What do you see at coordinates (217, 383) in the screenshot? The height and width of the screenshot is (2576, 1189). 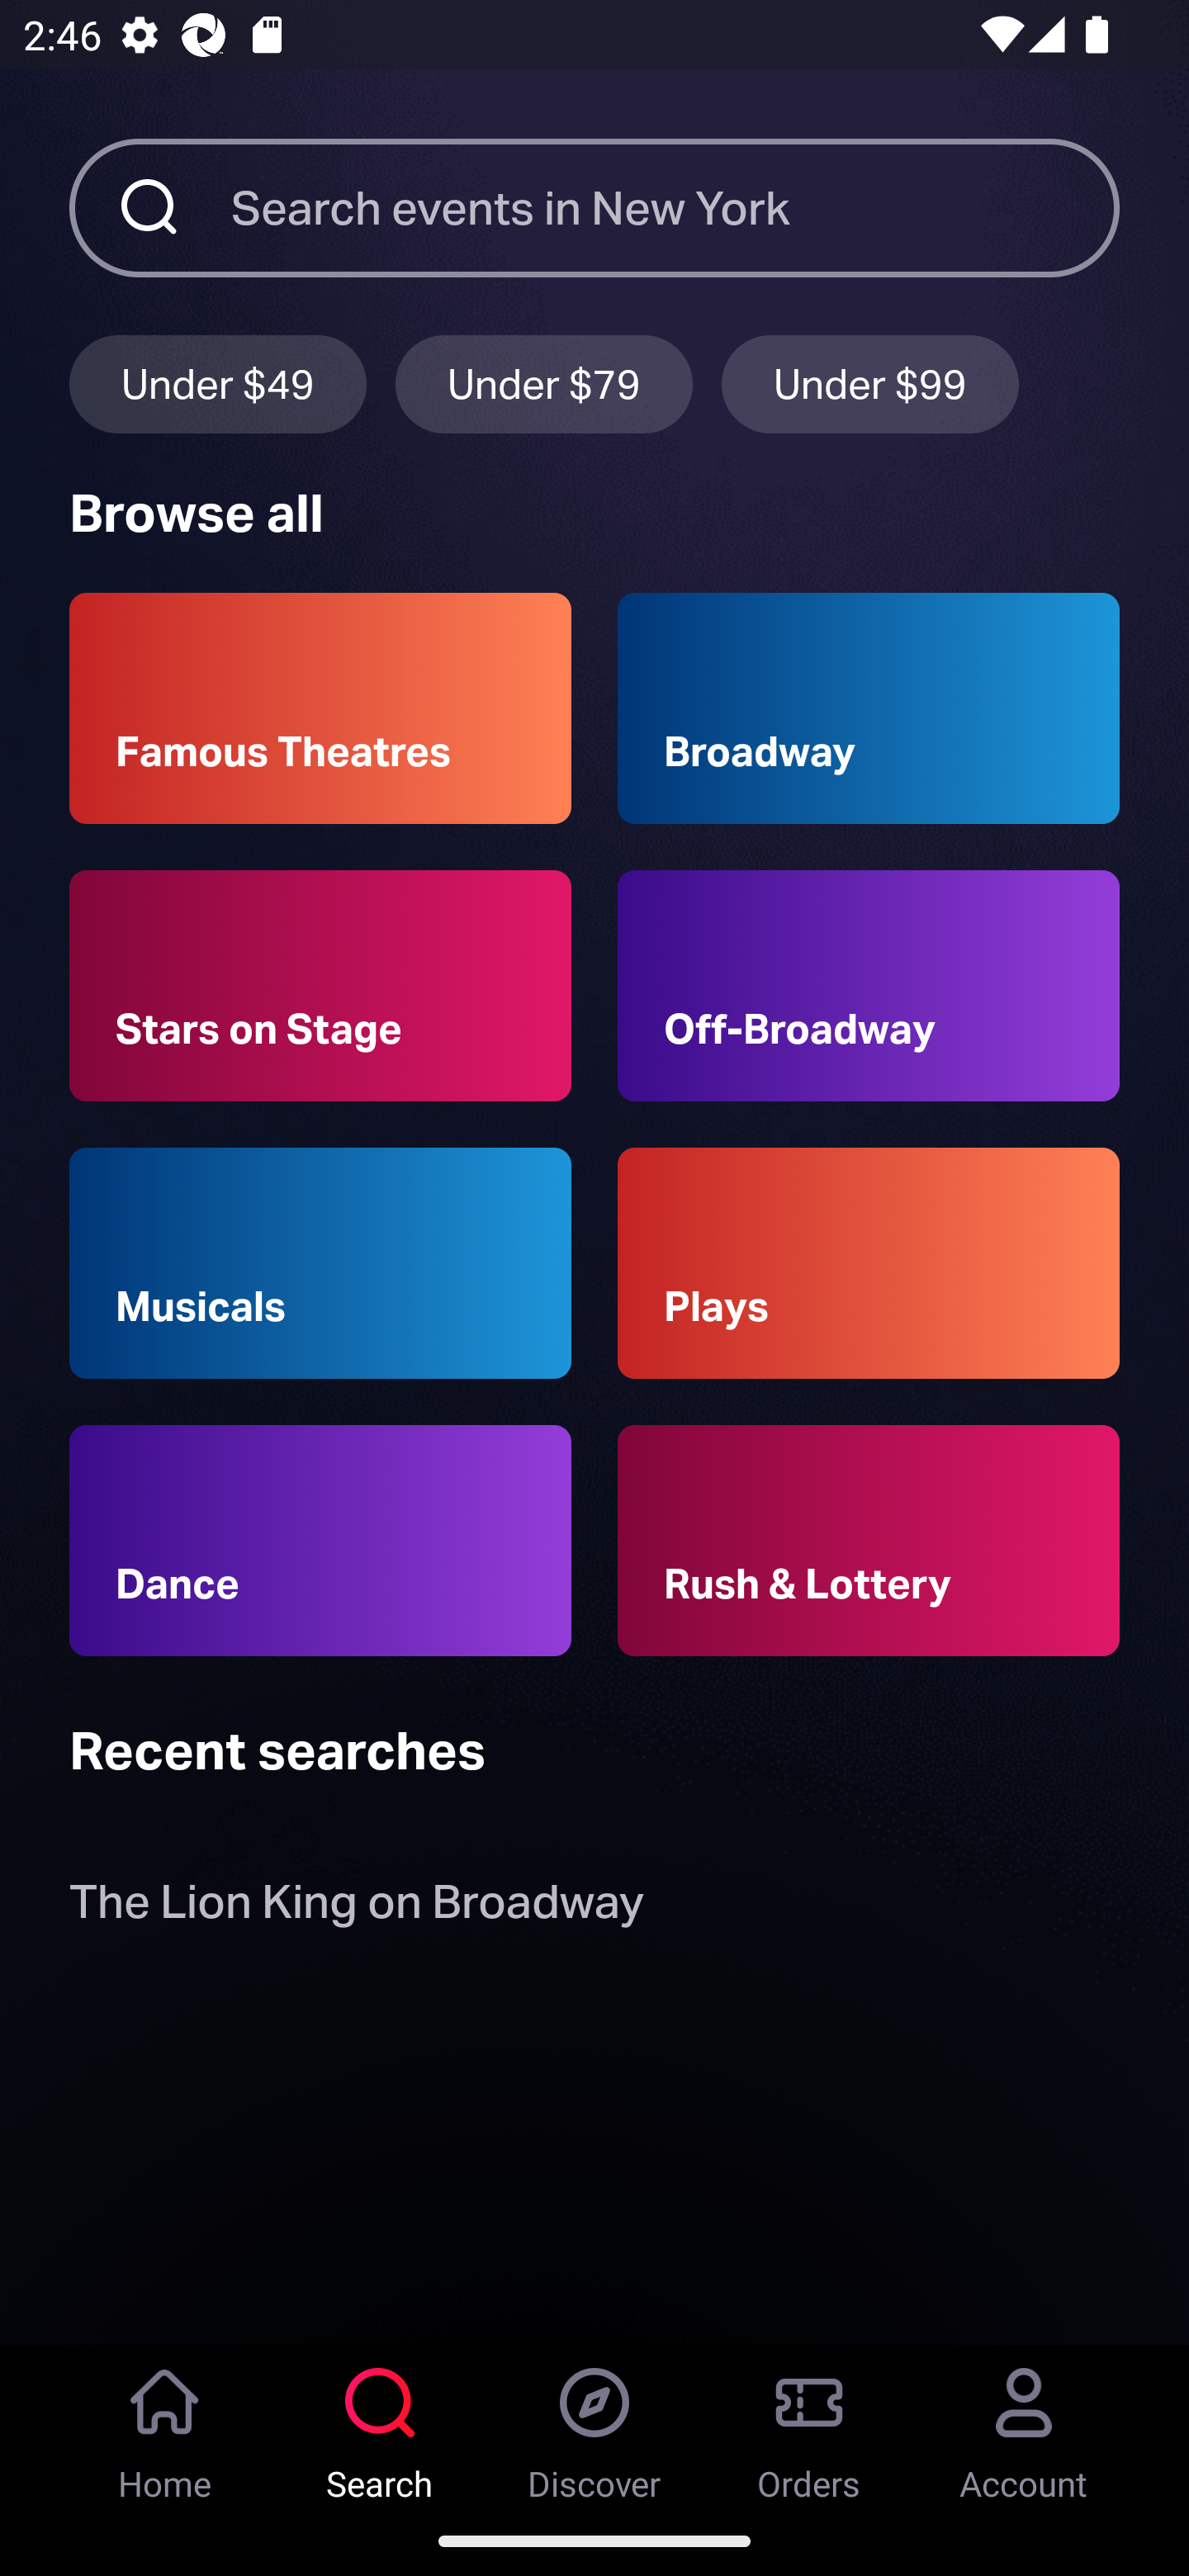 I see `Under $49` at bounding box center [217, 383].